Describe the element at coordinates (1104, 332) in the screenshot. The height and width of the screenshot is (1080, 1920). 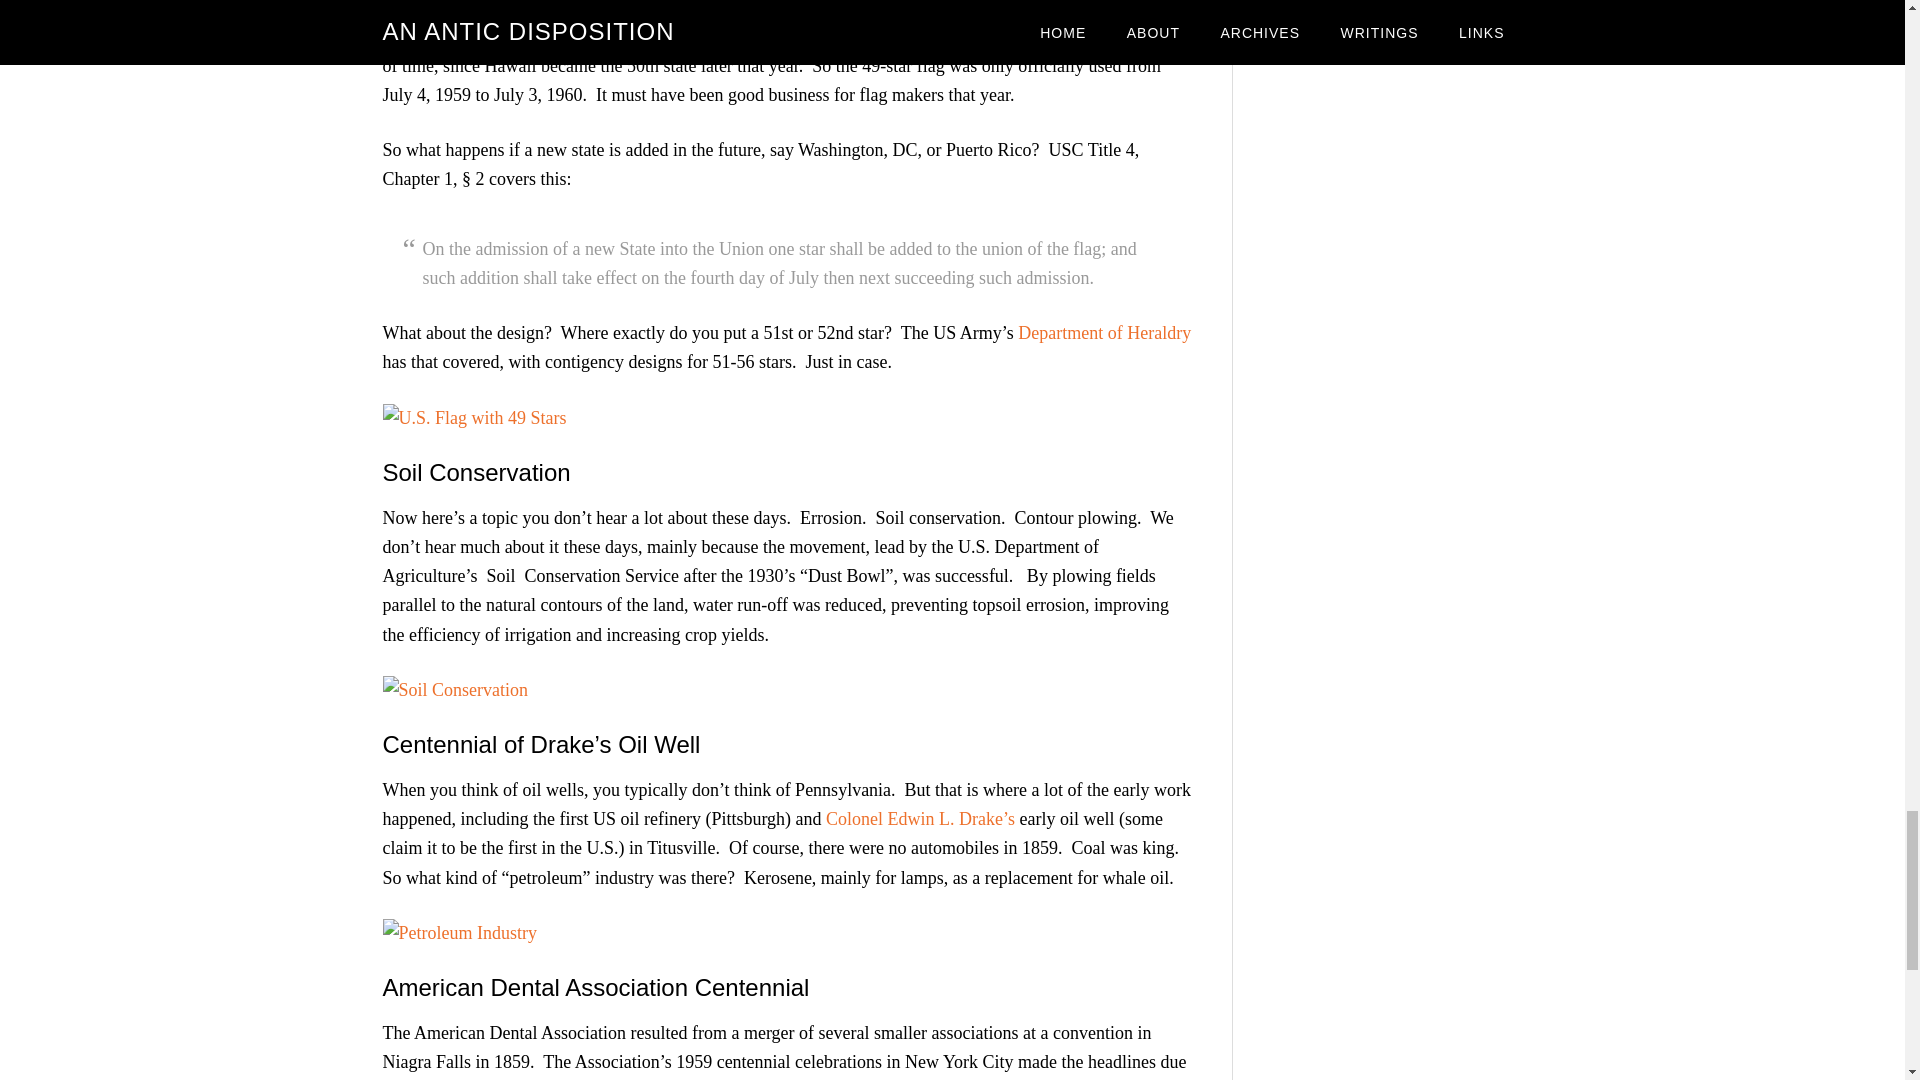
I see `Department of Heraldry` at that location.